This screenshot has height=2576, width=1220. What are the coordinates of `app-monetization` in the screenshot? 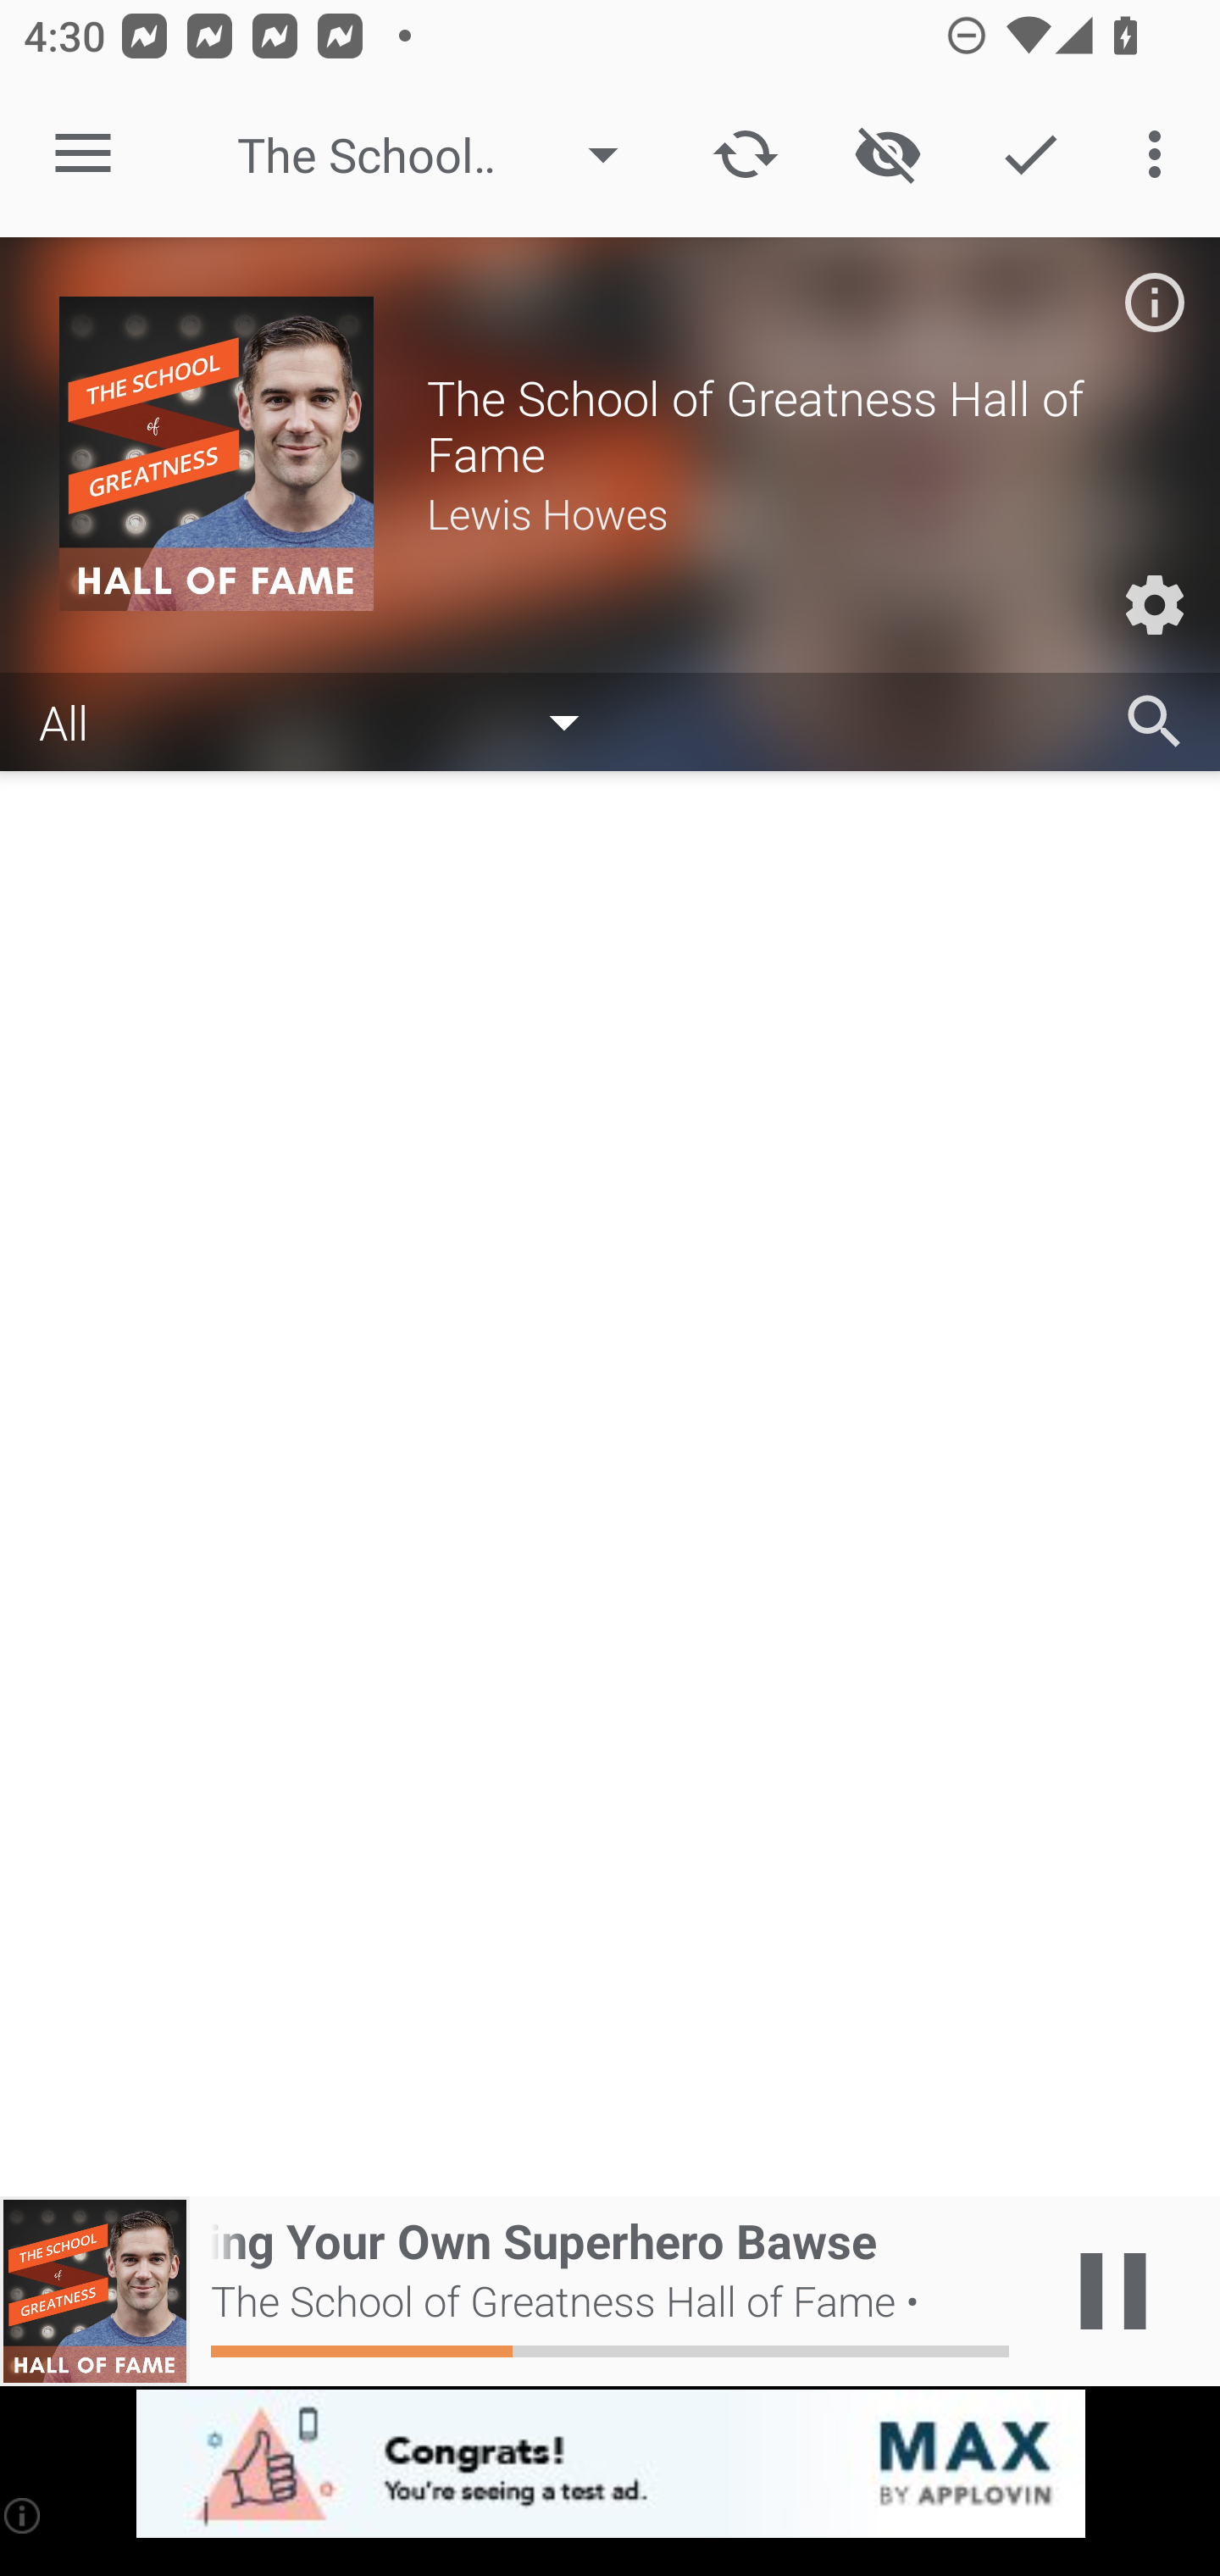 It's located at (610, 2465).